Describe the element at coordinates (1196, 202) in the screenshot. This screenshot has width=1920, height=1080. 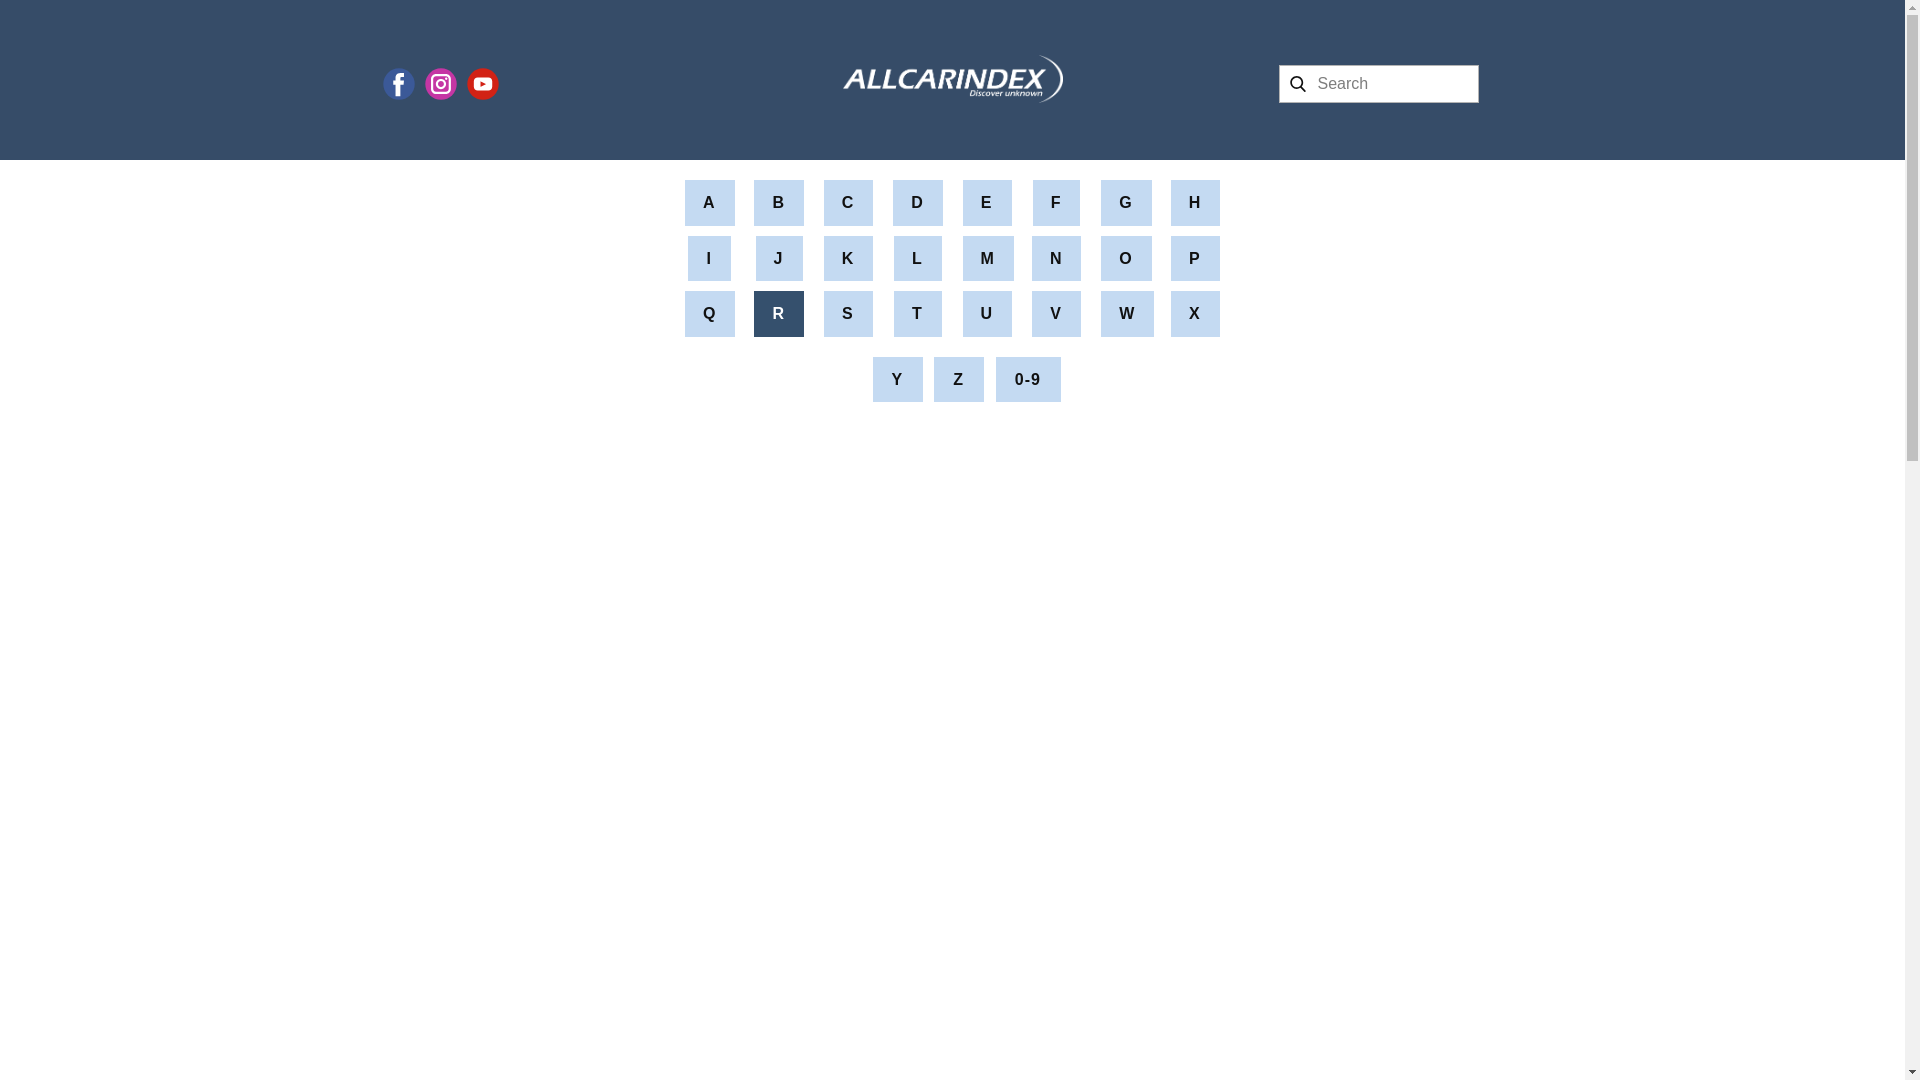
I see `H` at that location.